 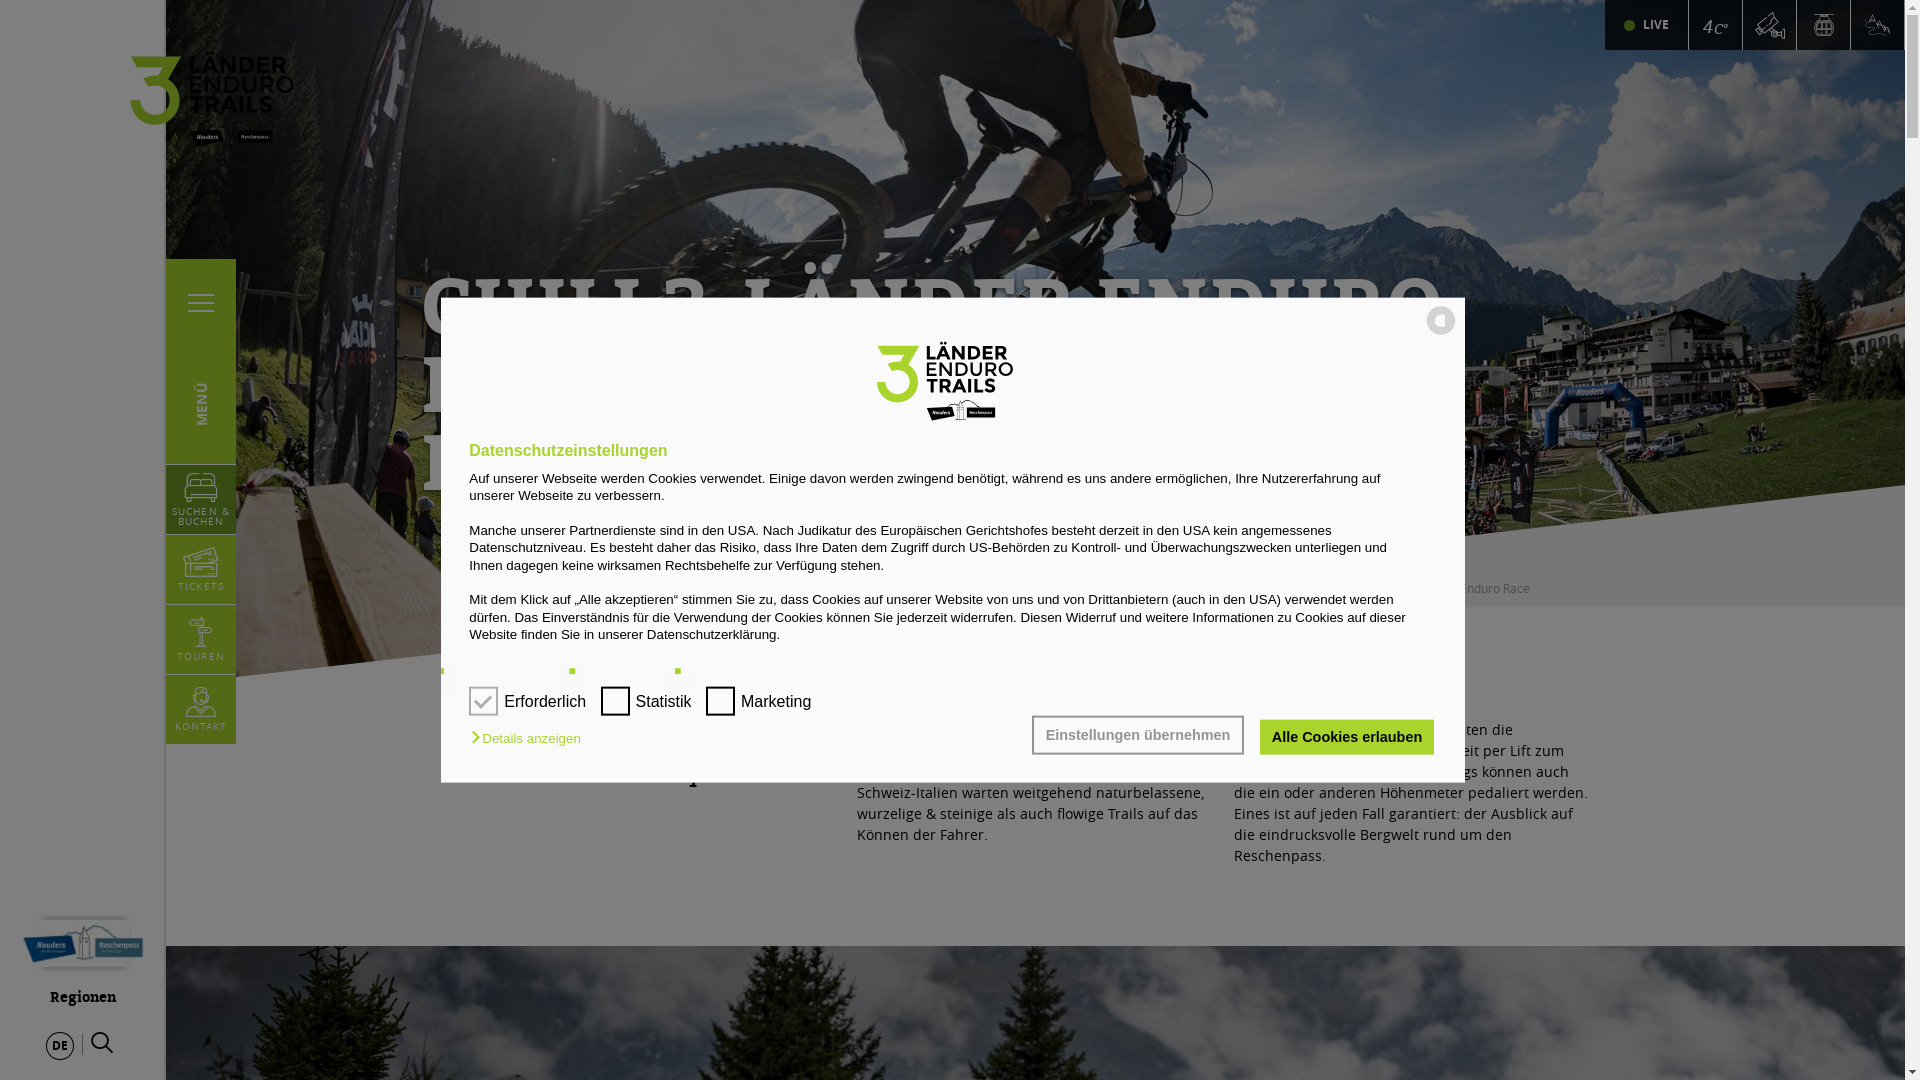 I want to click on DE, so click(x=60, y=1046).